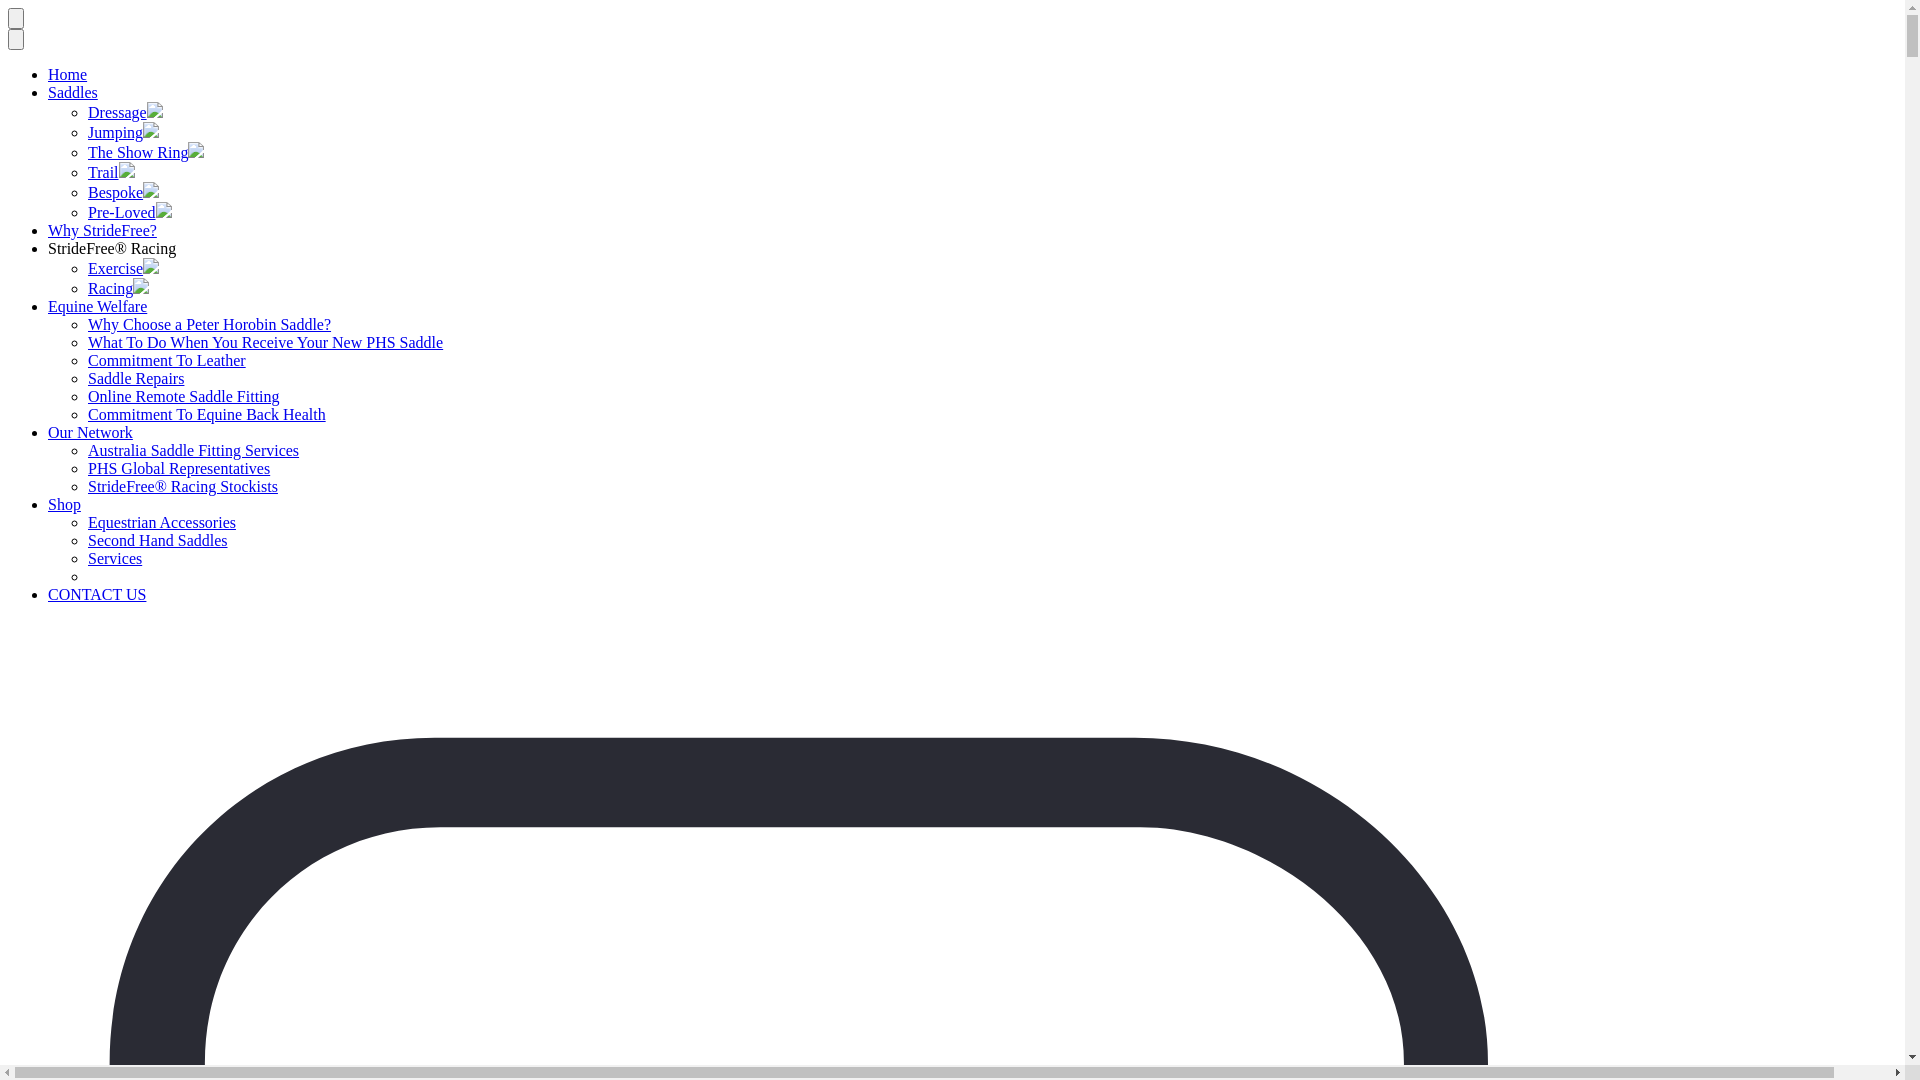  I want to click on Dressage, so click(118, 112).